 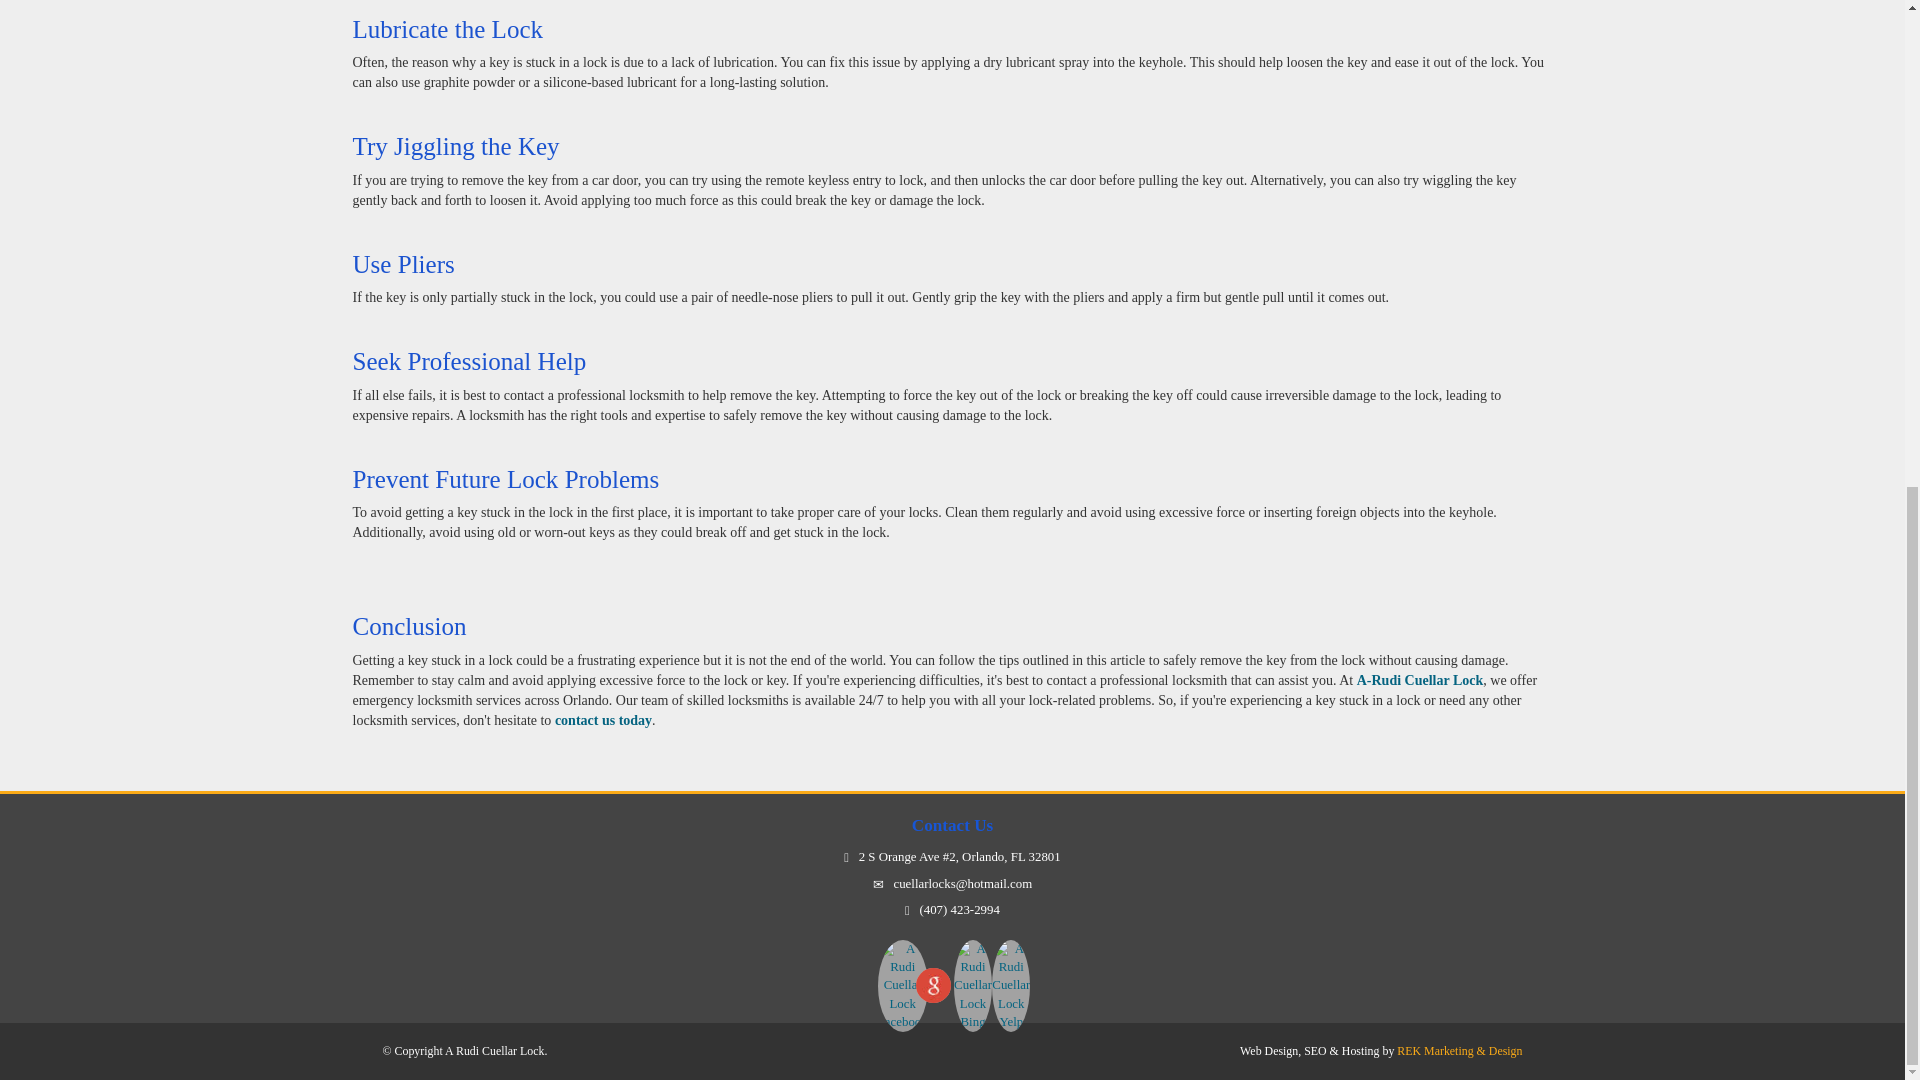 What do you see at coordinates (895, 957) in the screenshot?
I see `A Rudi Cuellar Lock Facebook` at bounding box center [895, 957].